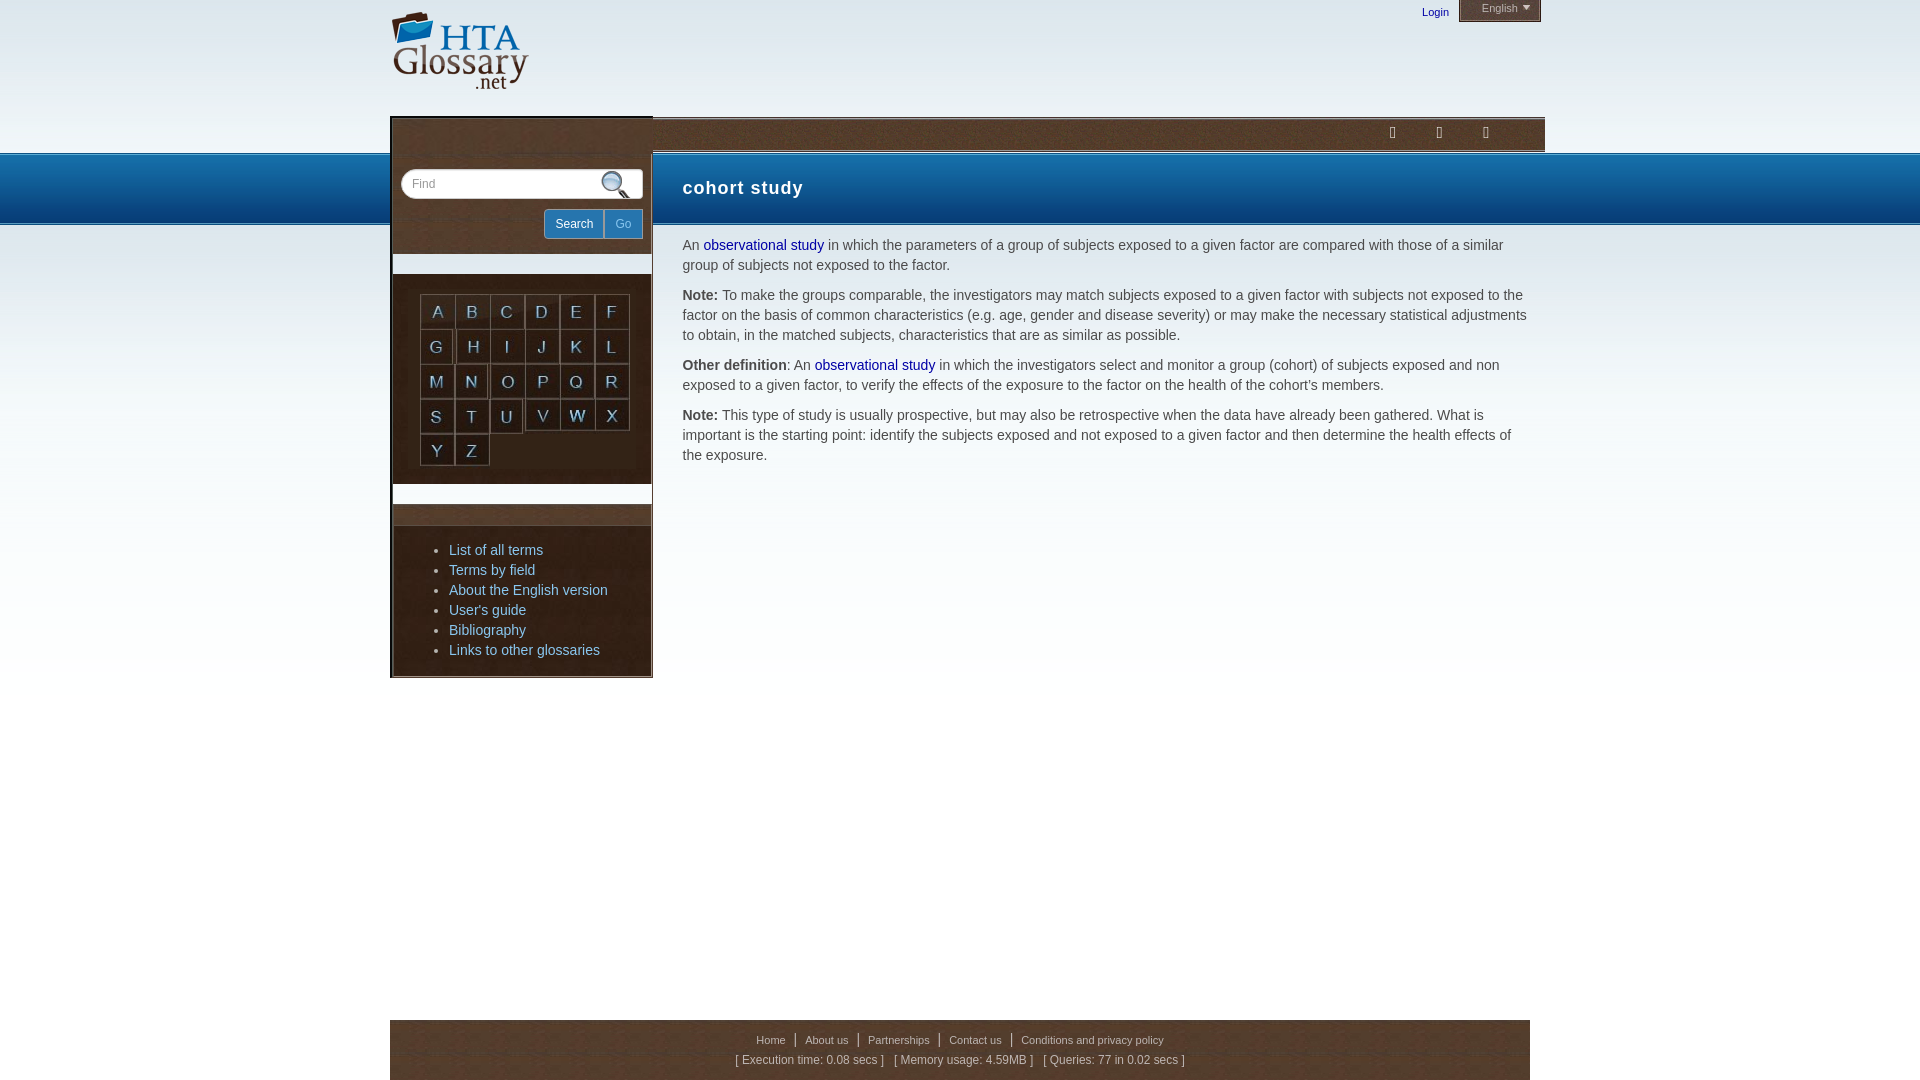  Describe the element at coordinates (612, 311) in the screenshot. I see `F` at that location.